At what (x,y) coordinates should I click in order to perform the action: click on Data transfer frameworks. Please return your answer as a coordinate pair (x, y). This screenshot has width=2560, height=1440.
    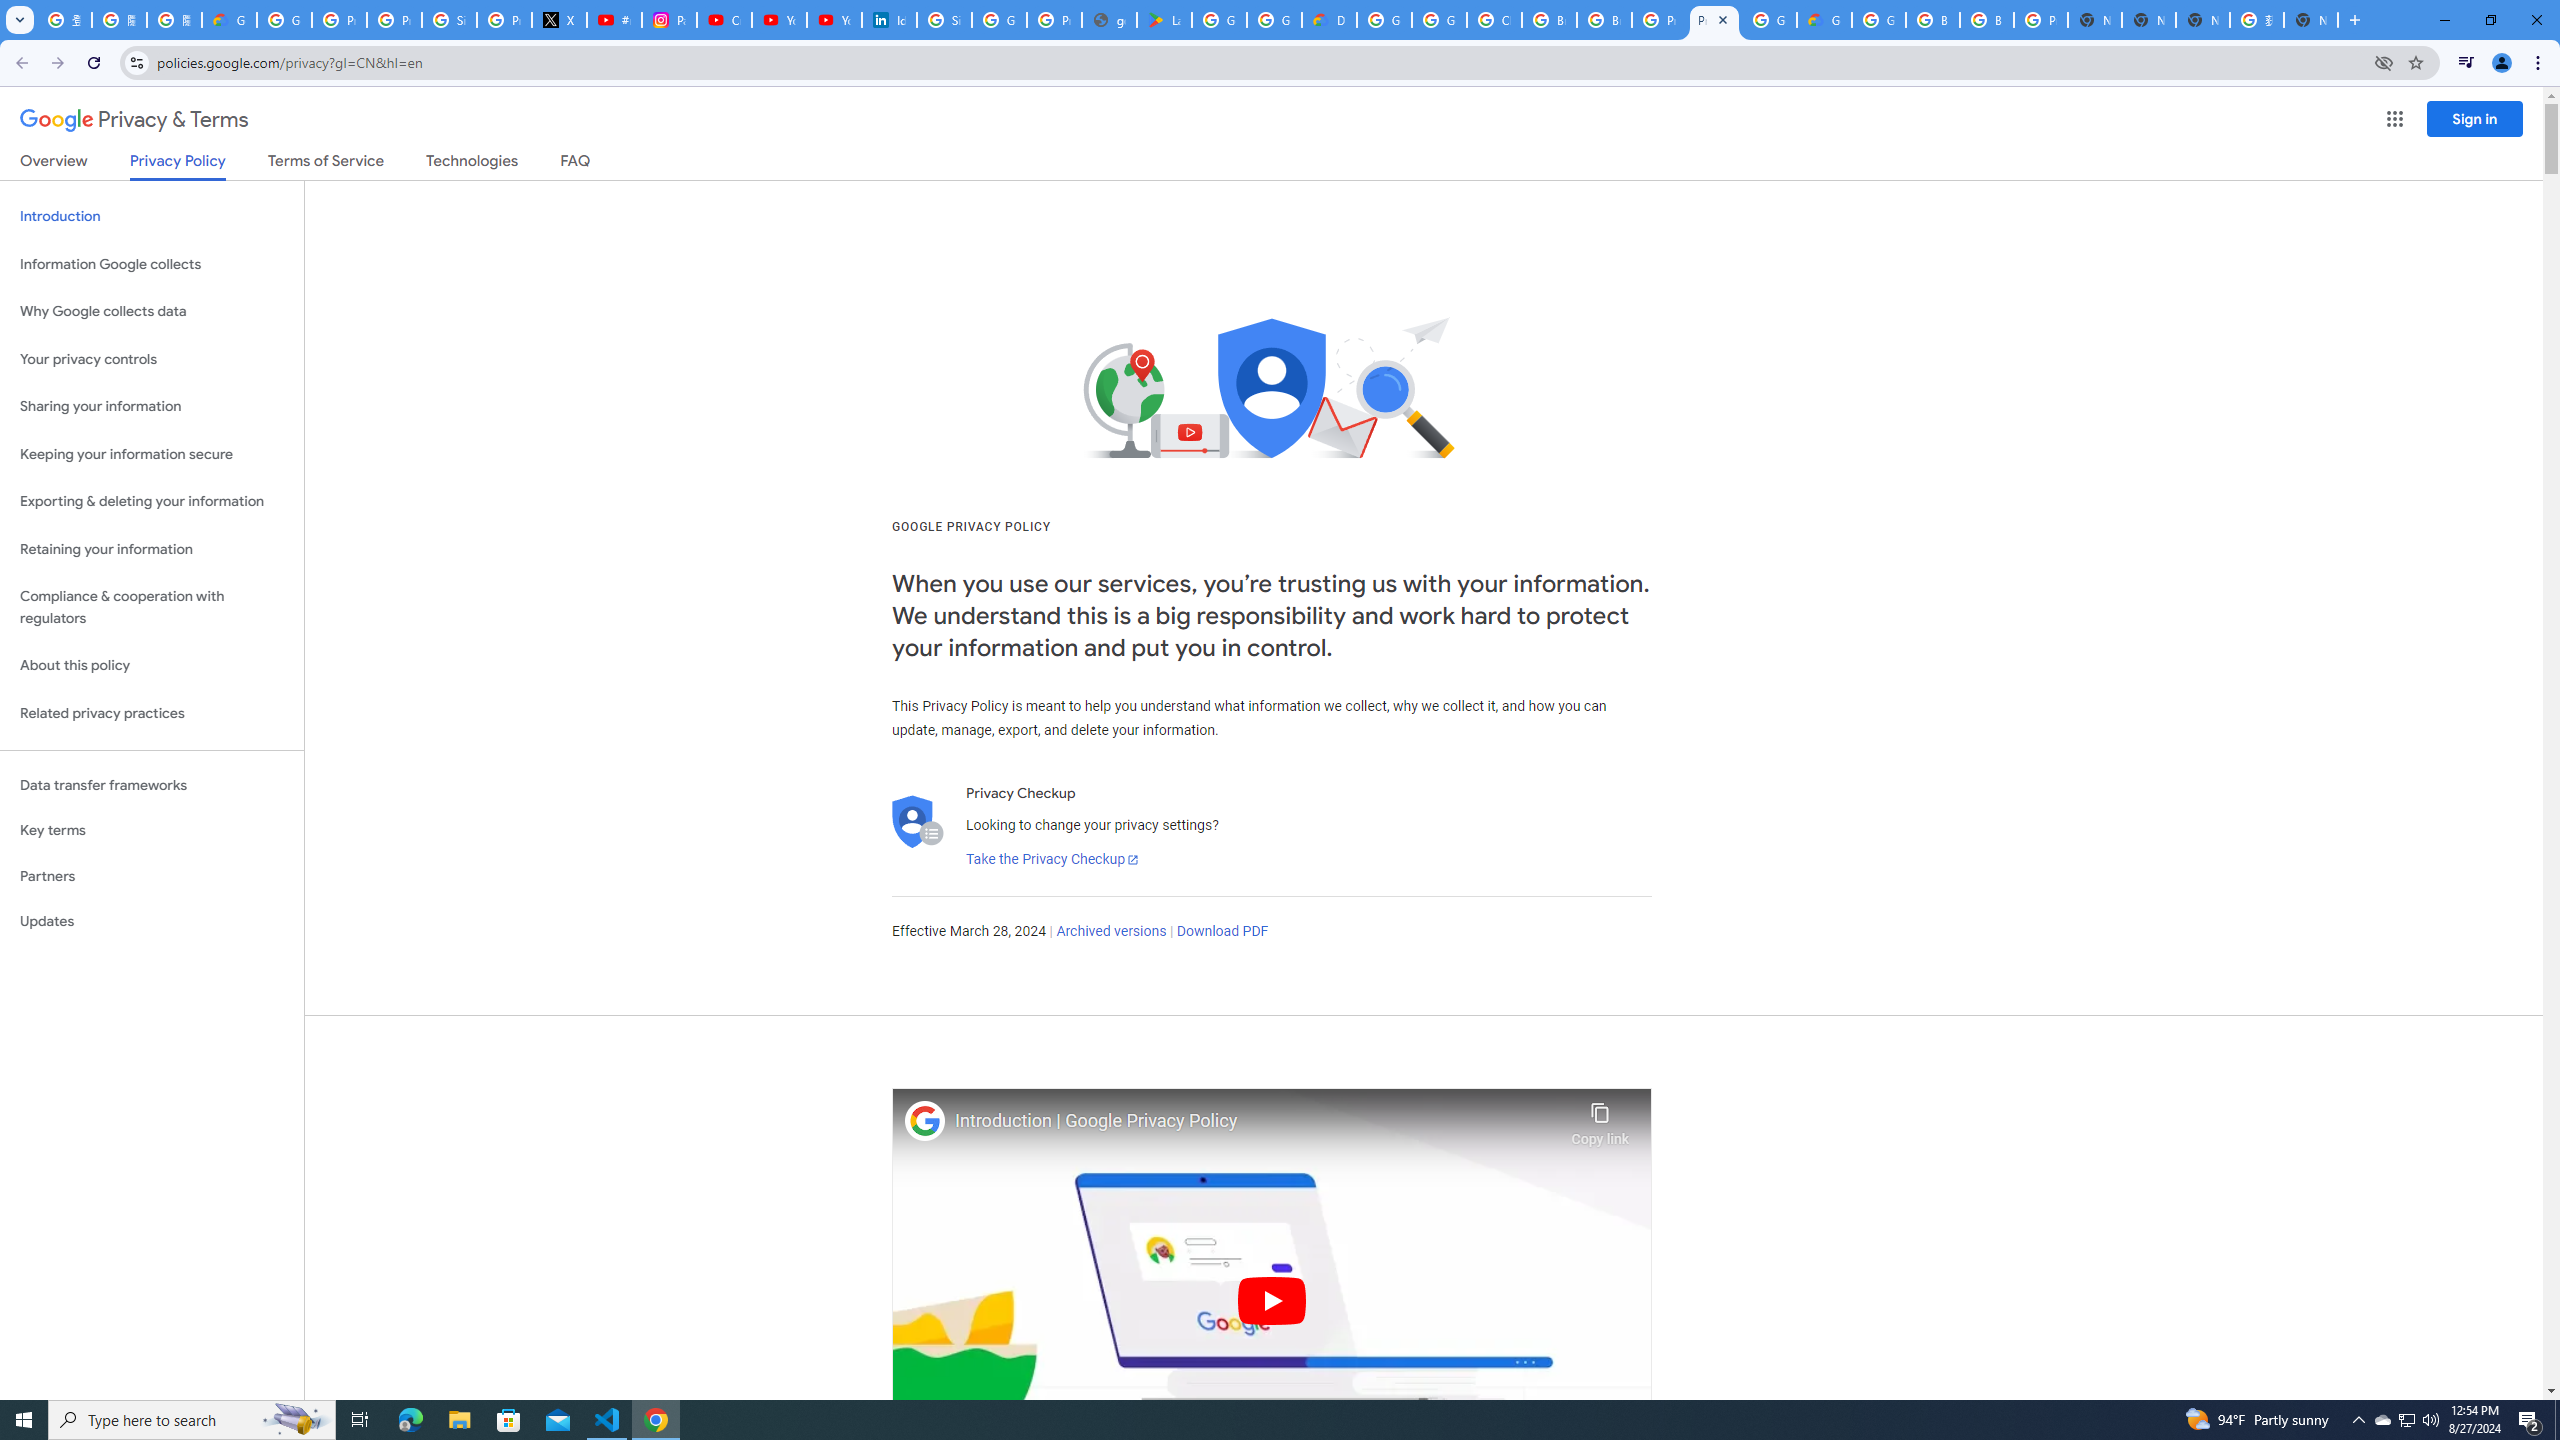
    Looking at the image, I should click on (152, 785).